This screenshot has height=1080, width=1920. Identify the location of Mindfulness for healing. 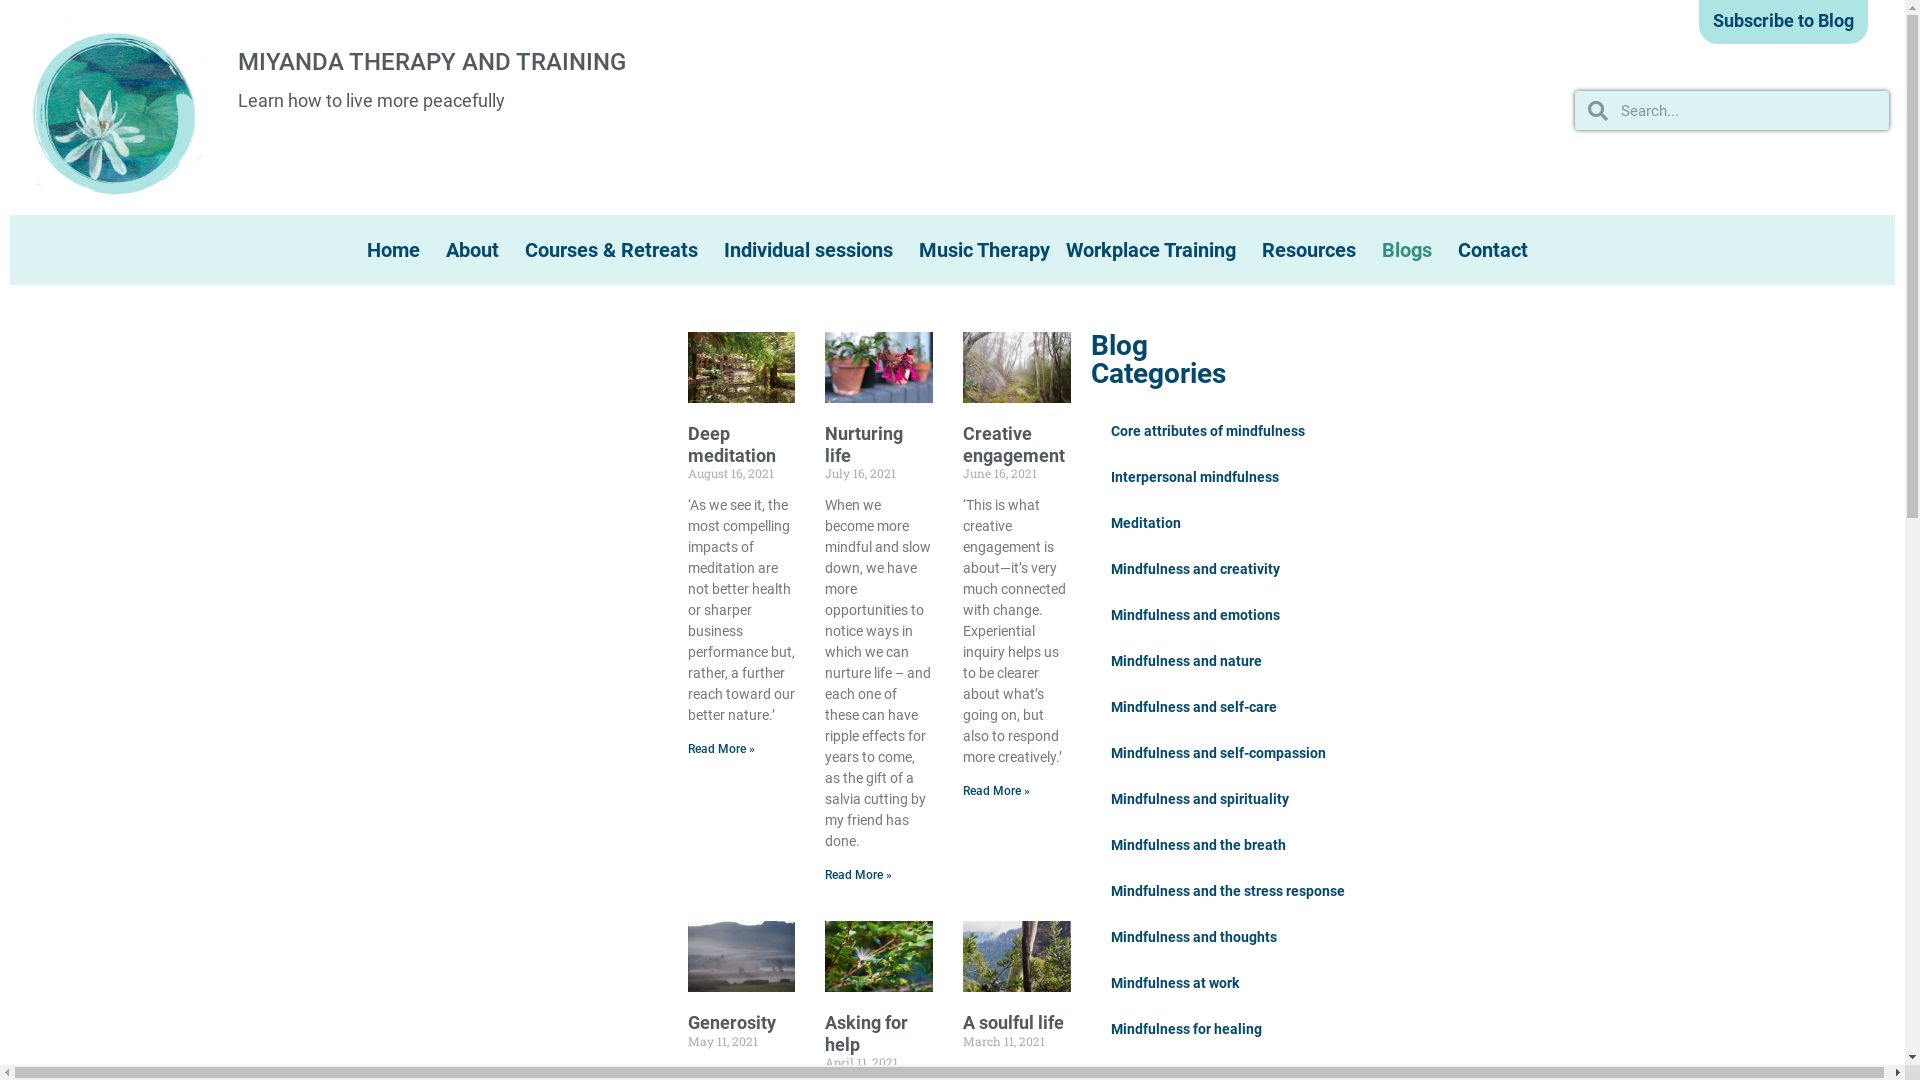
(1186, 1029).